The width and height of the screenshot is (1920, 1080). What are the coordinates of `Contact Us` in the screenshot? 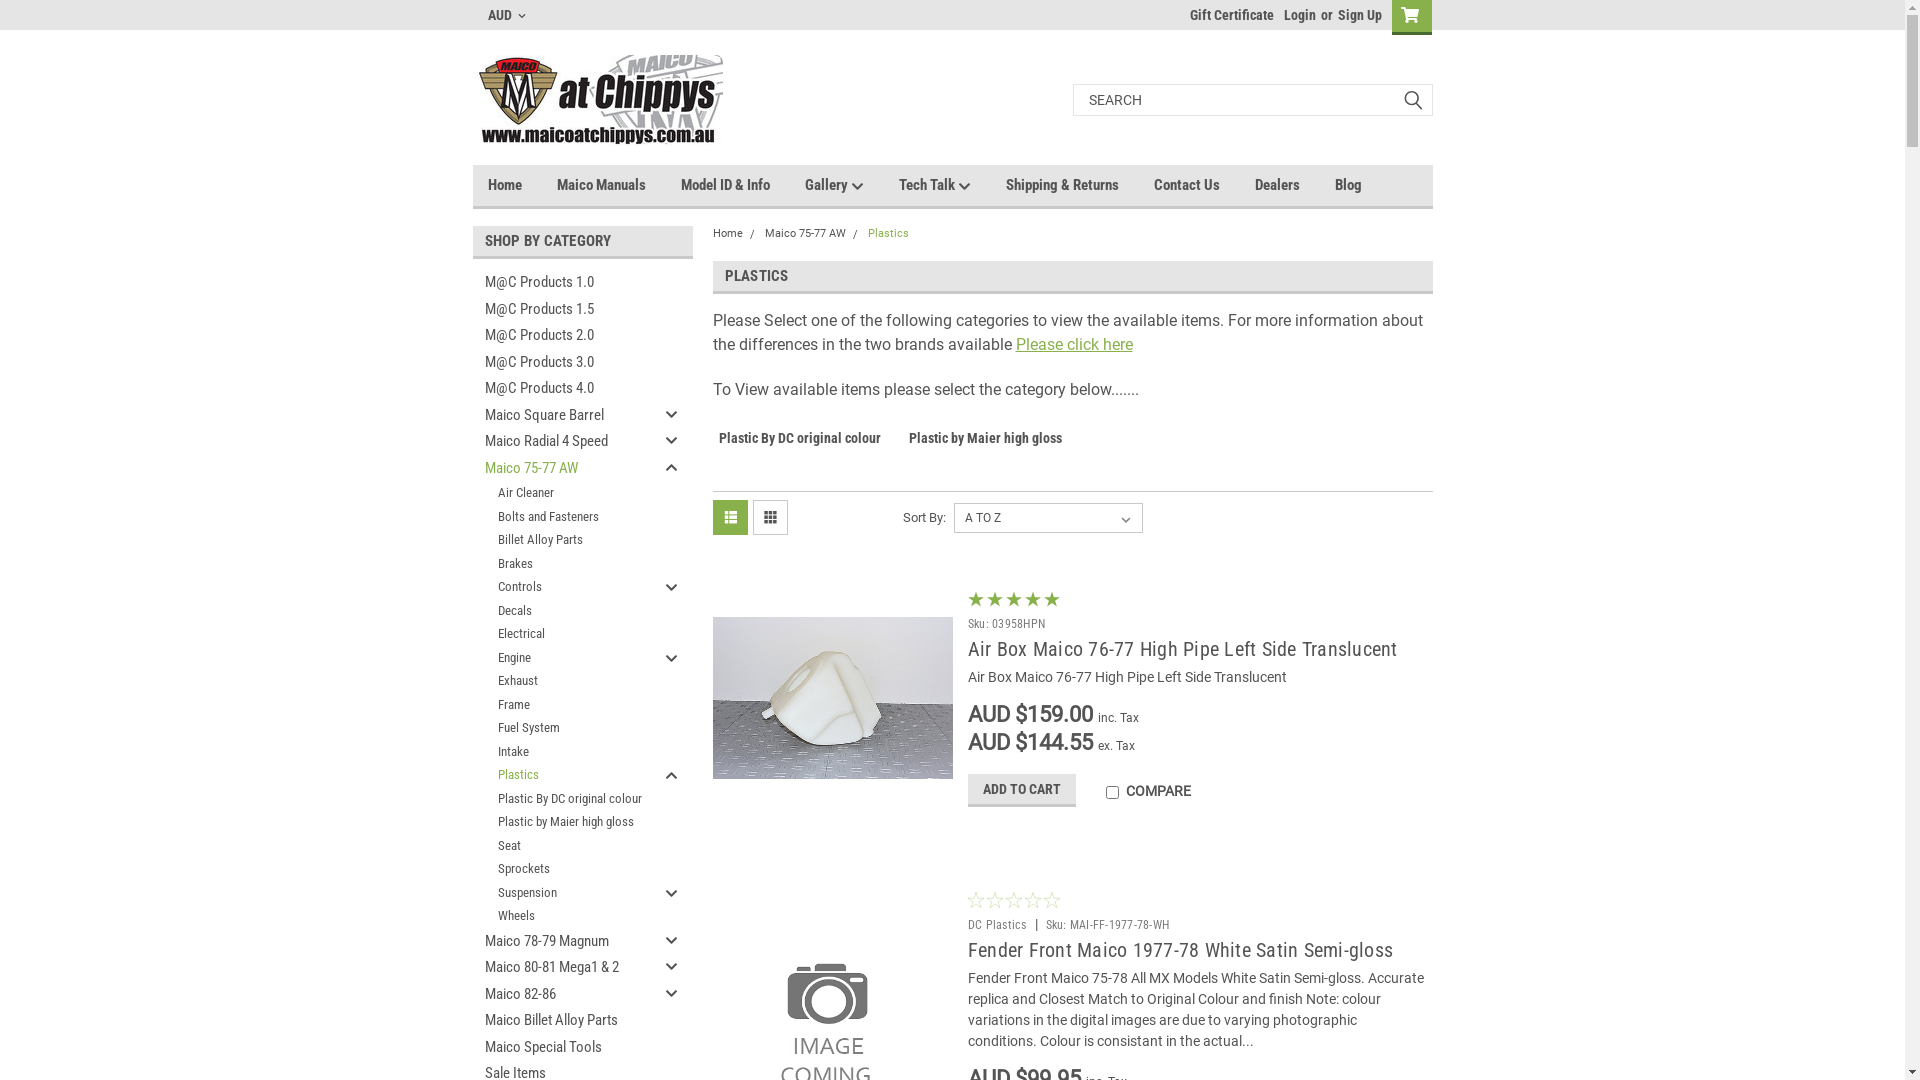 It's located at (1204, 185).